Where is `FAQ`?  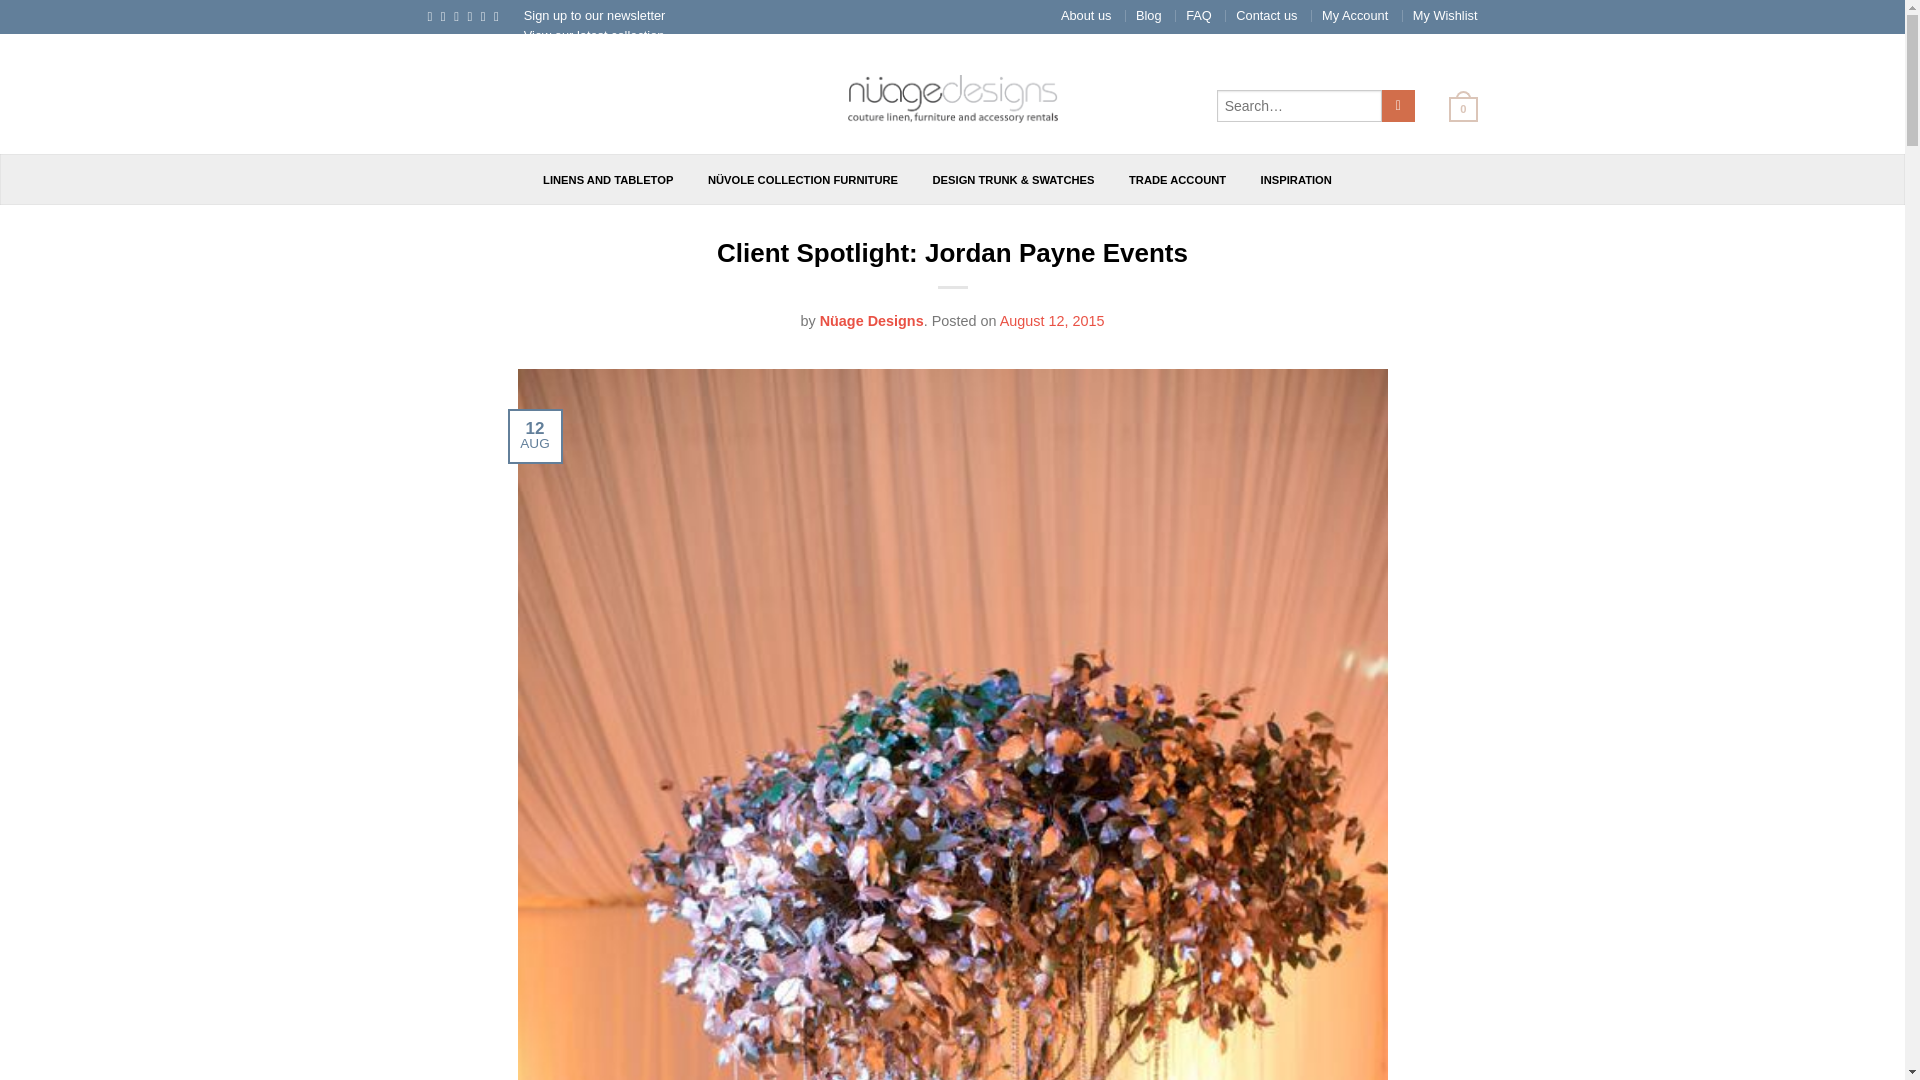 FAQ is located at coordinates (1198, 14).